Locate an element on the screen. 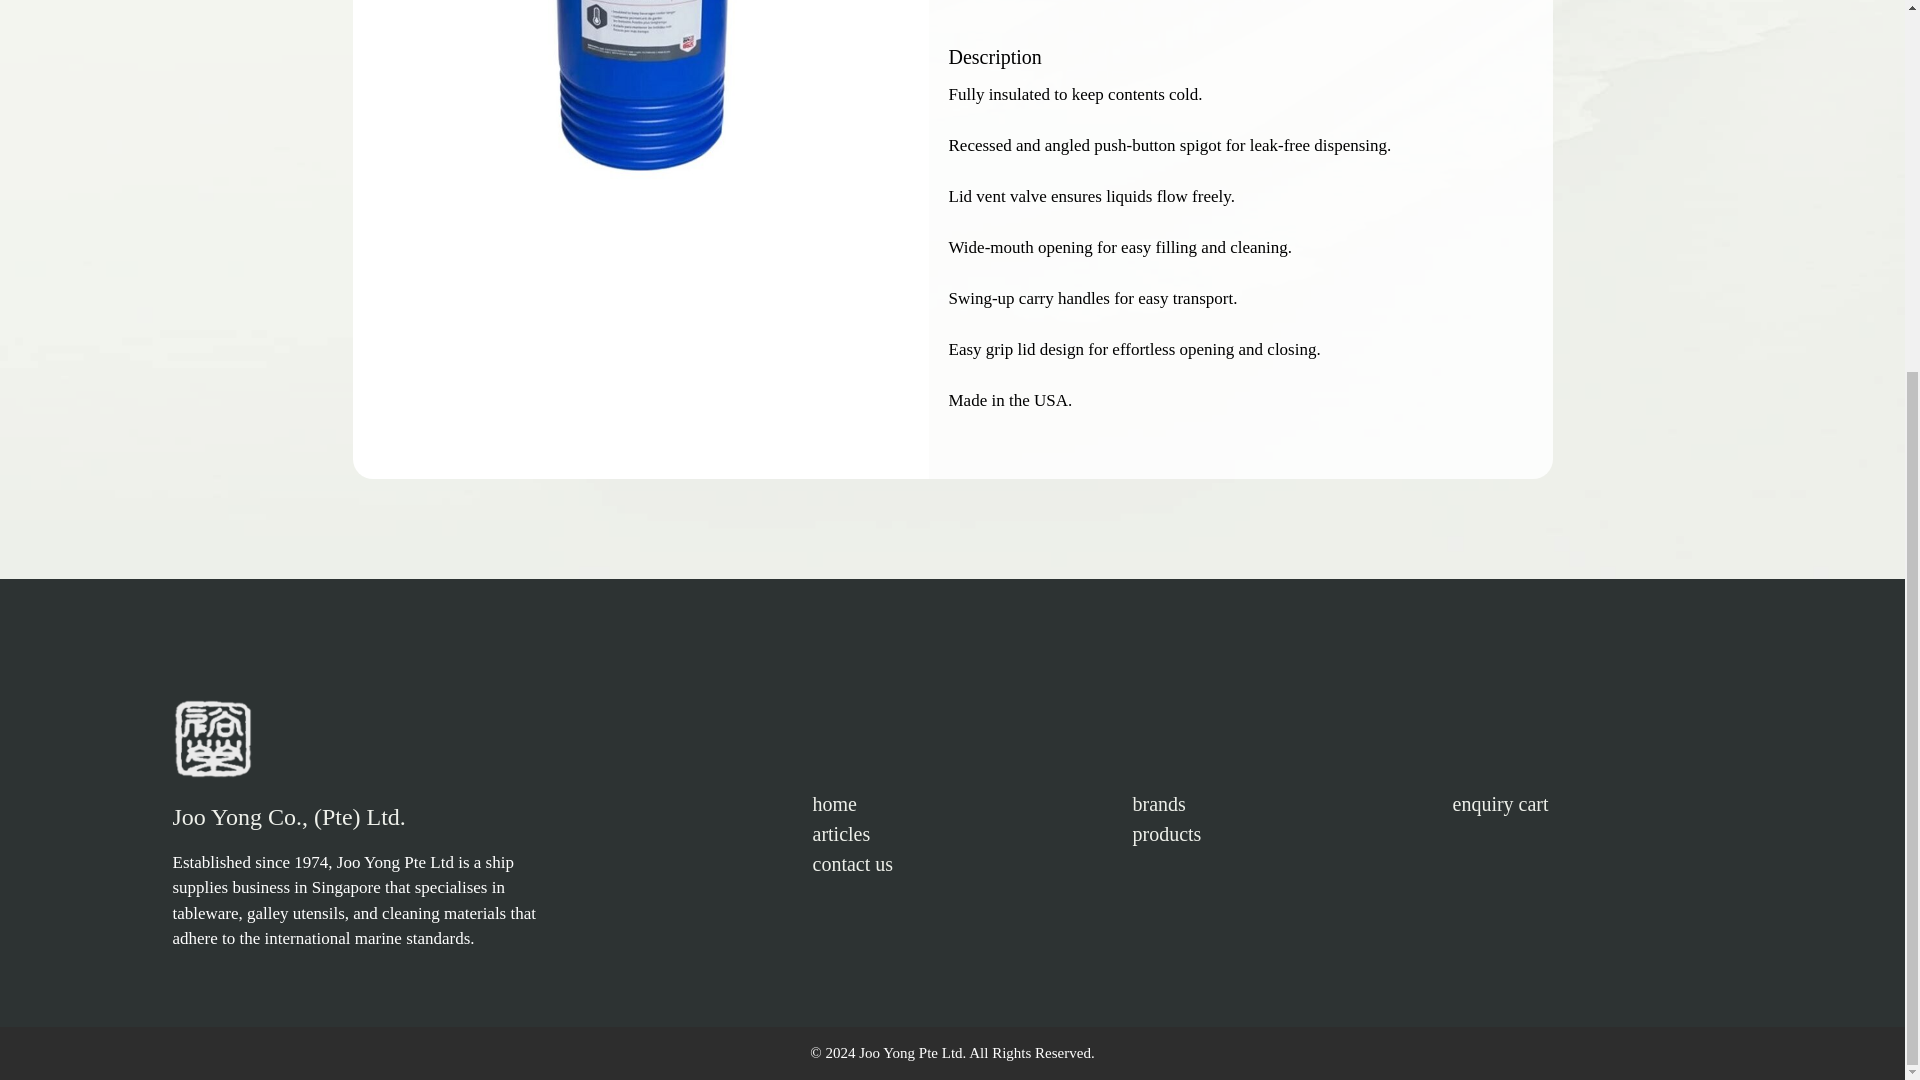  products is located at coordinates (1166, 833).